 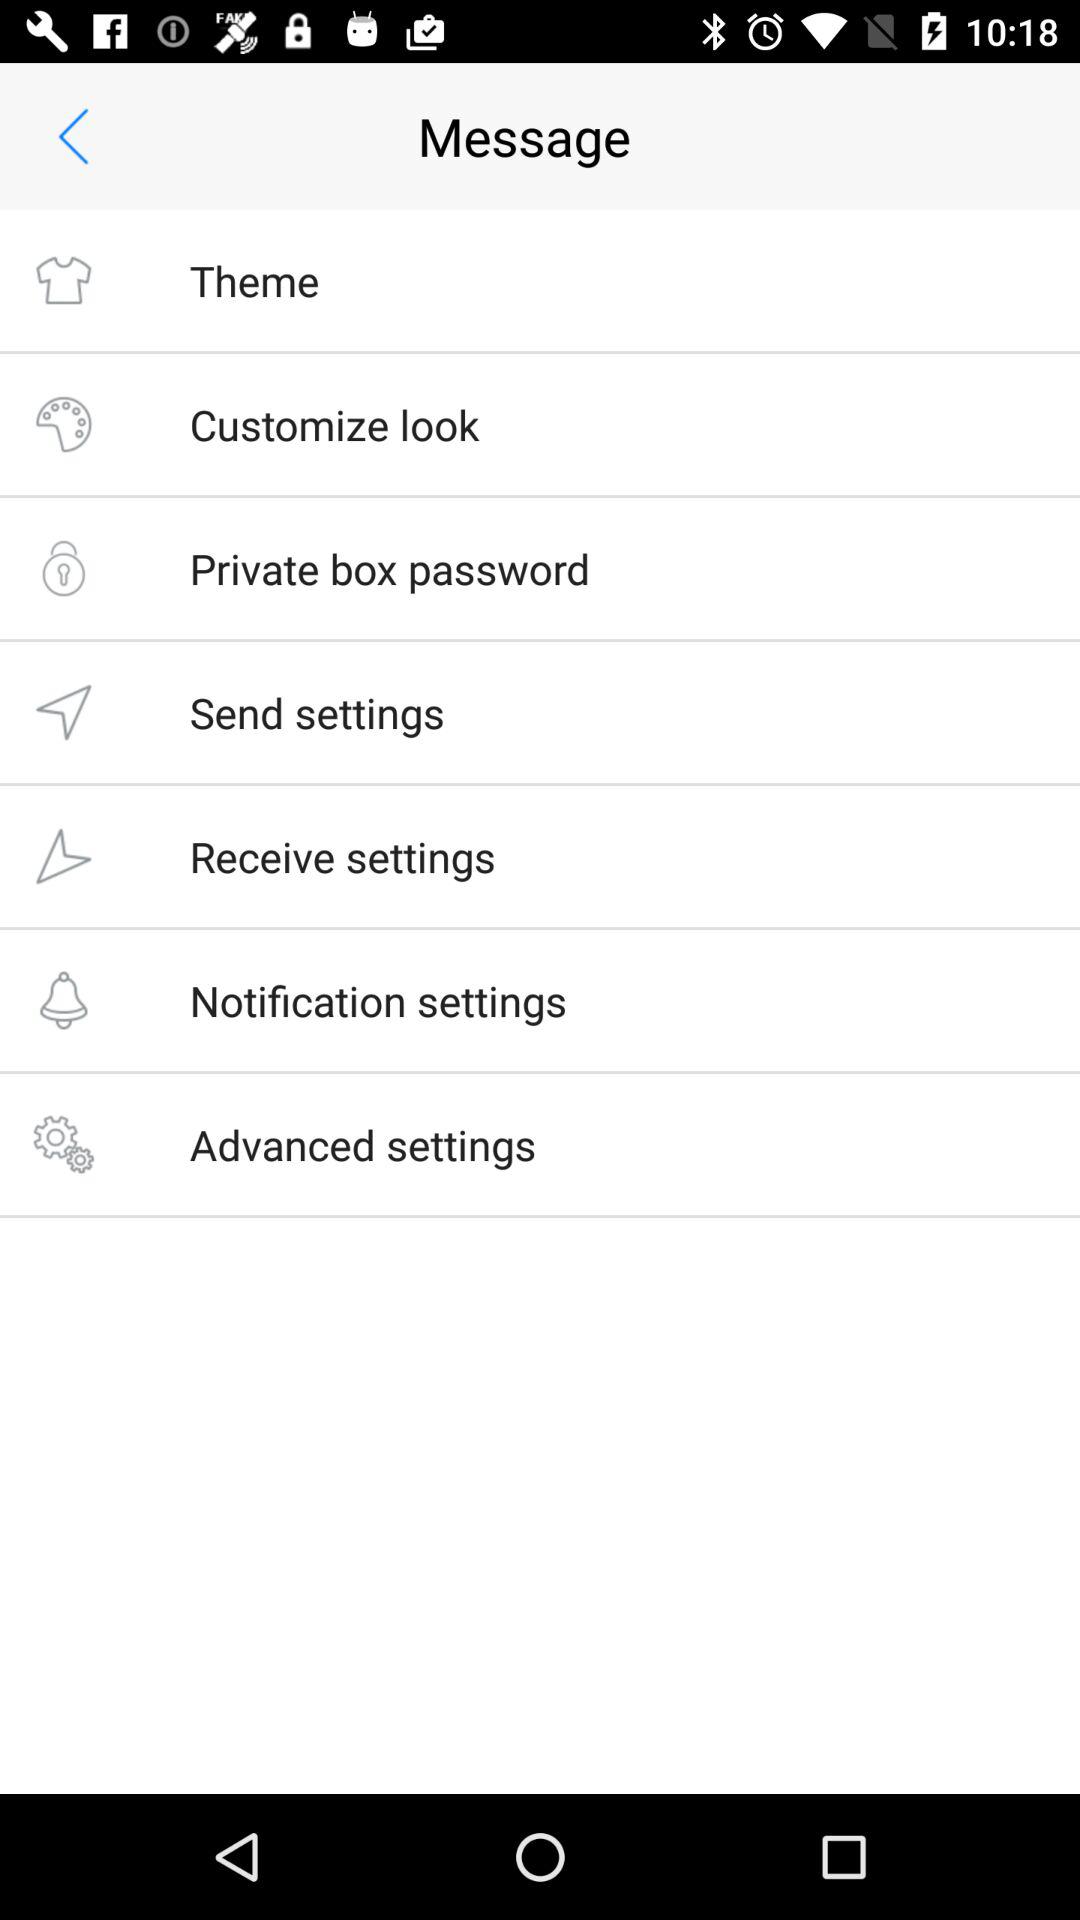 I want to click on click on the icon of receive settings, so click(x=64, y=856).